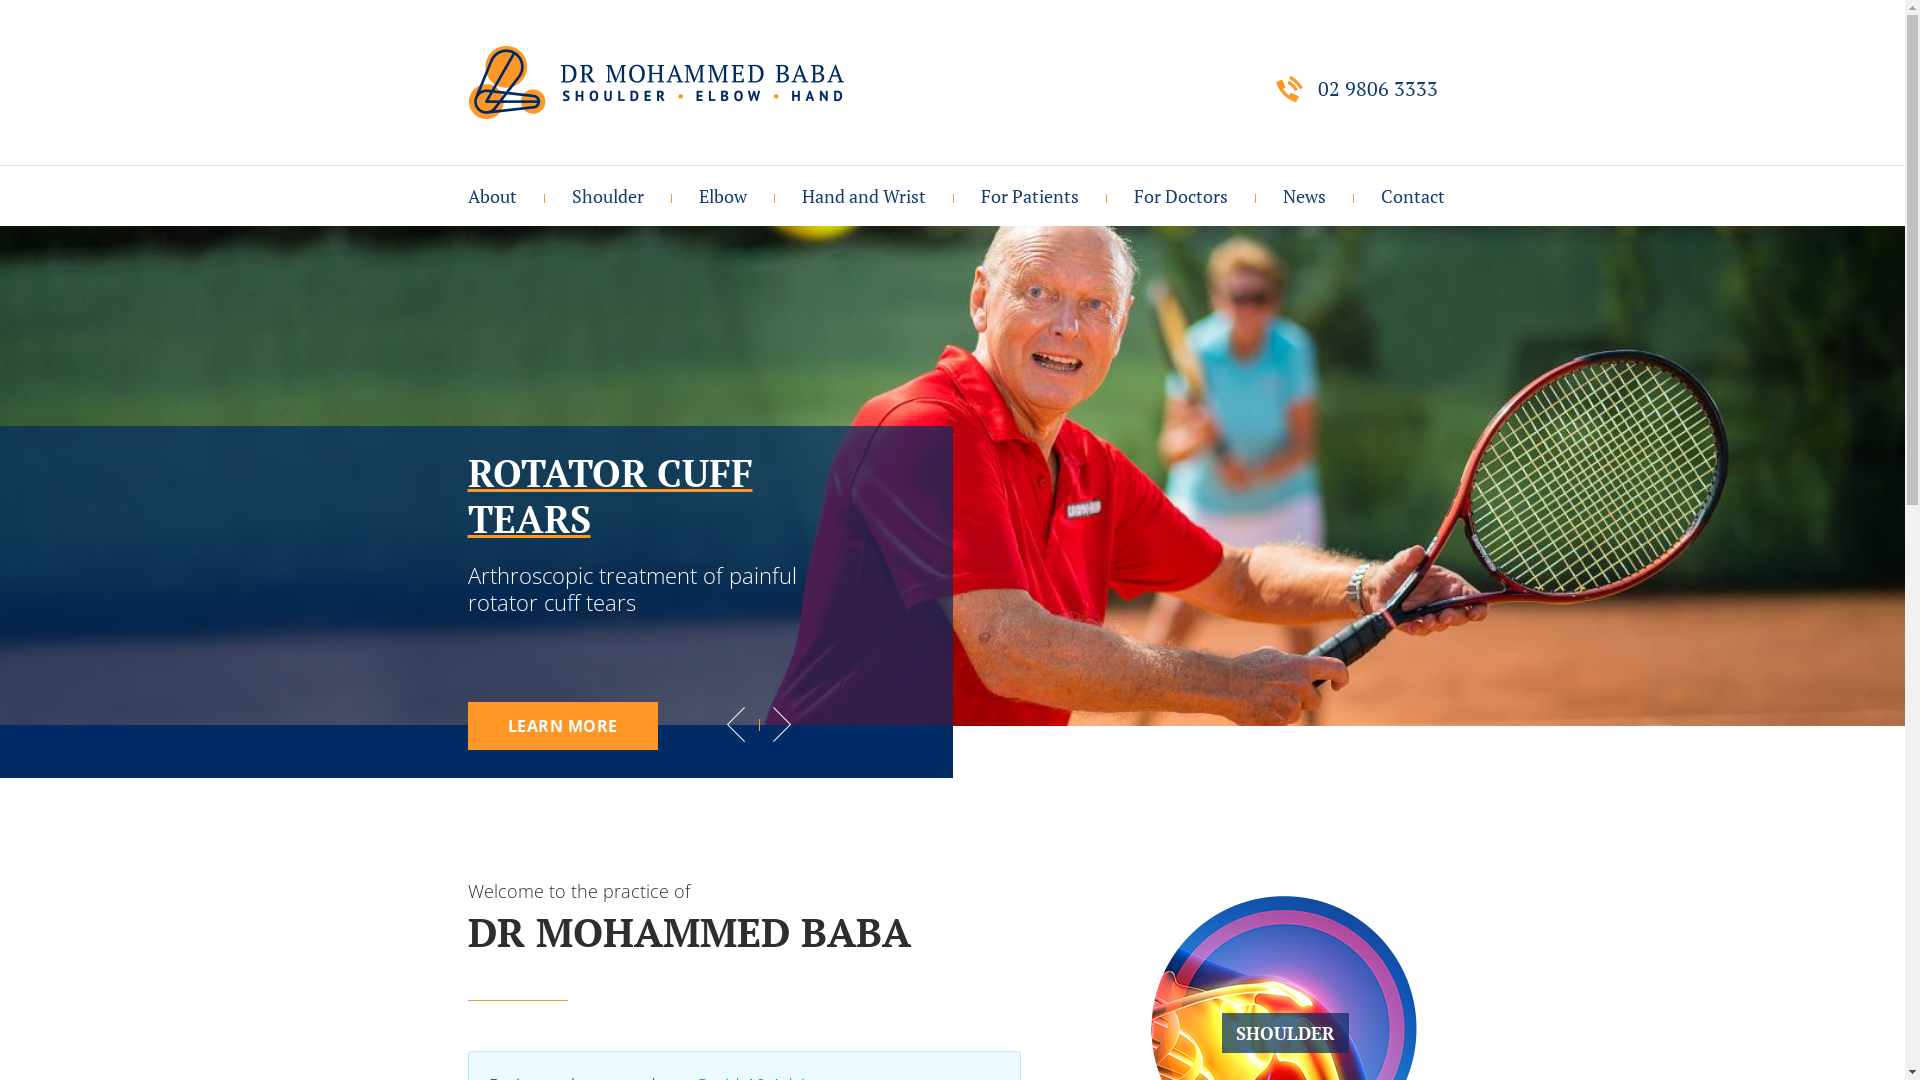 The image size is (1920, 1080). Describe the element at coordinates (498, 196) in the screenshot. I see `About` at that location.